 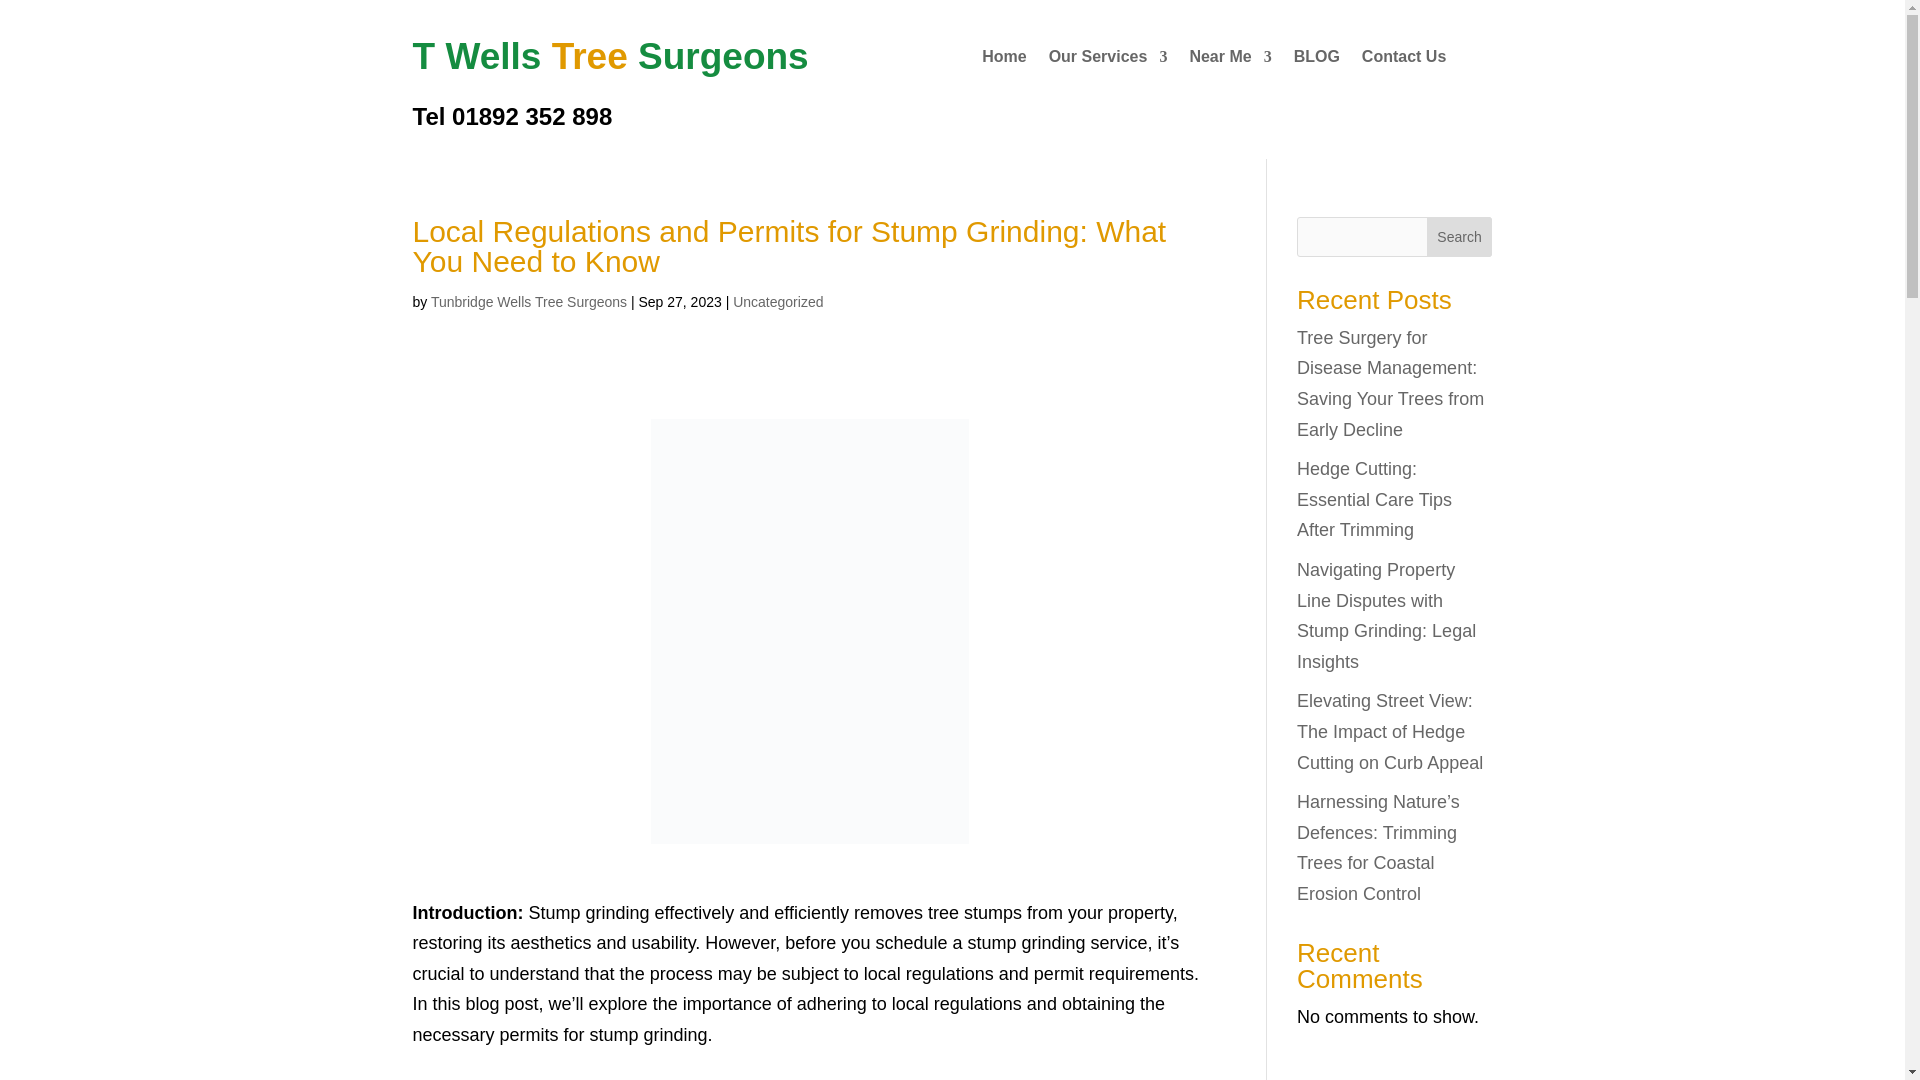 What do you see at coordinates (1003, 60) in the screenshot?
I see `Home` at bounding box center [1003, 60].